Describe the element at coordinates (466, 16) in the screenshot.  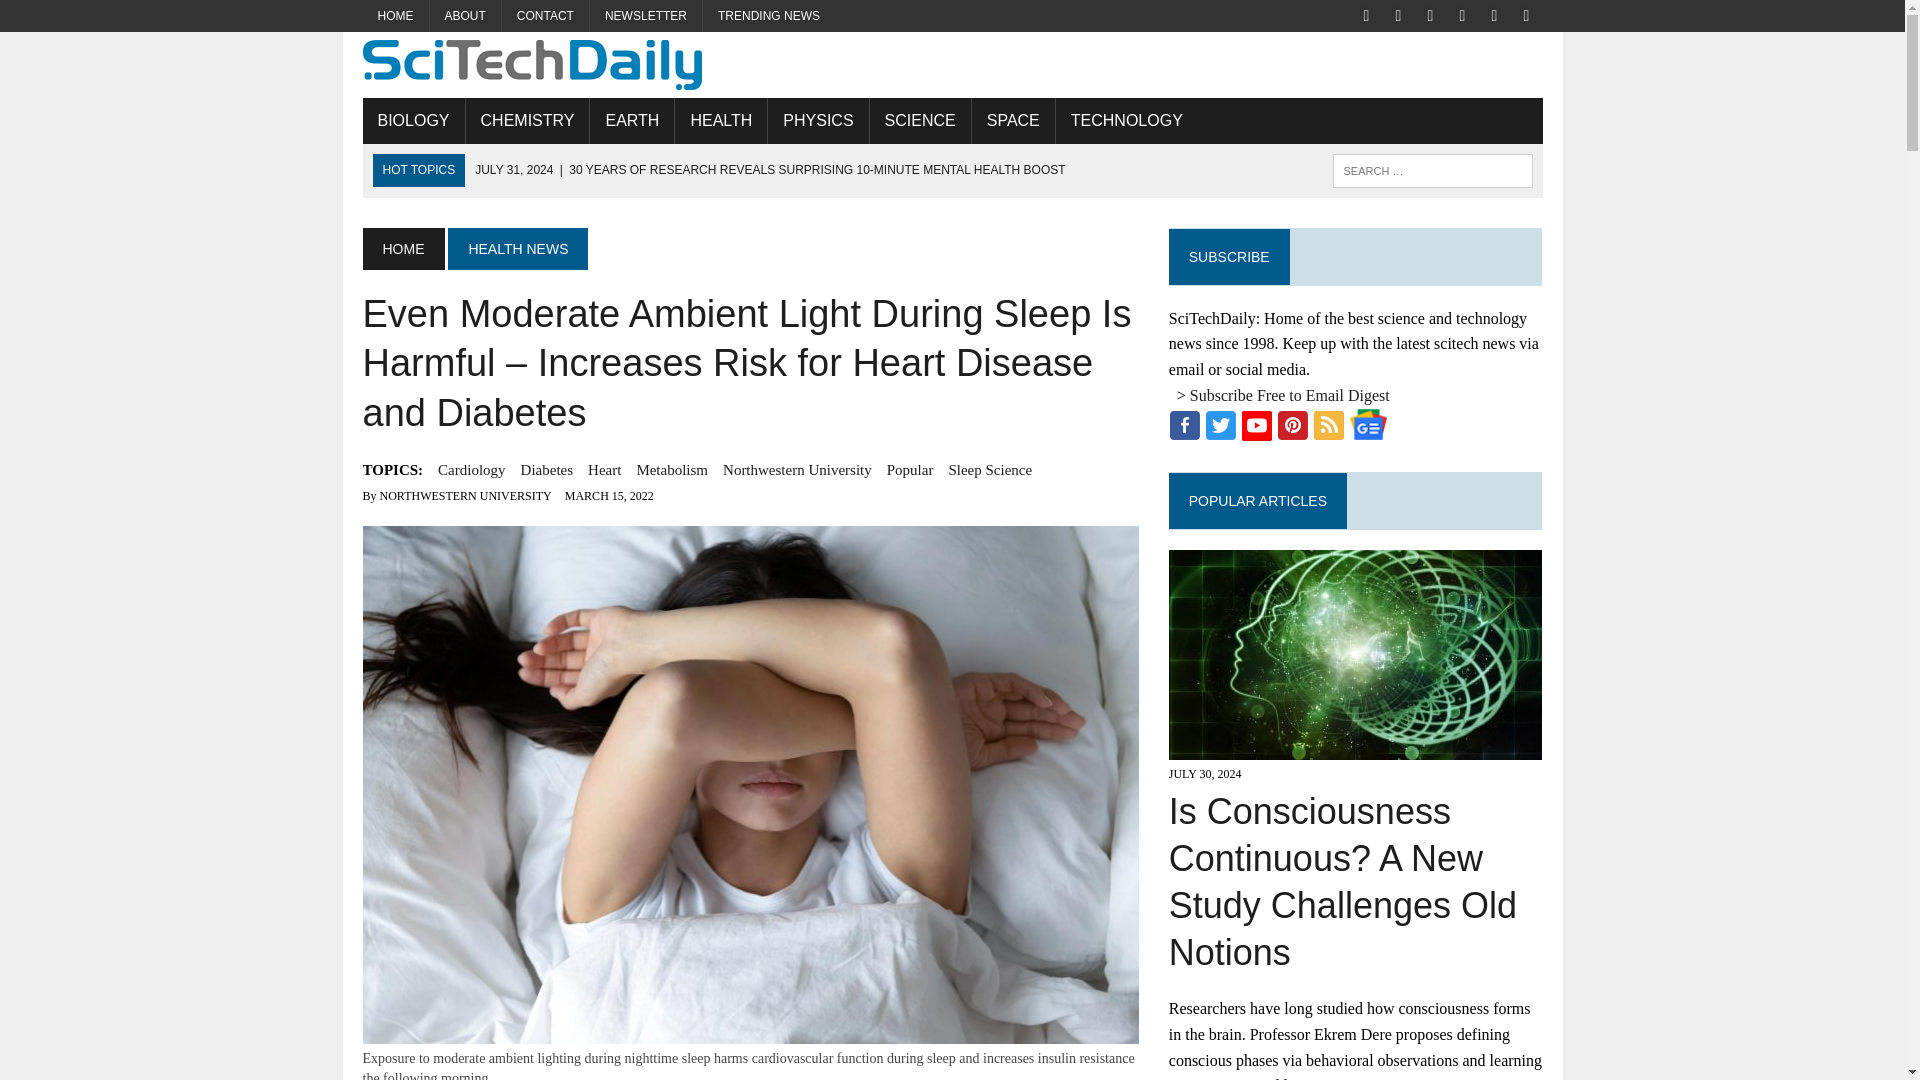
I see `About SciTechDaily` at that location.